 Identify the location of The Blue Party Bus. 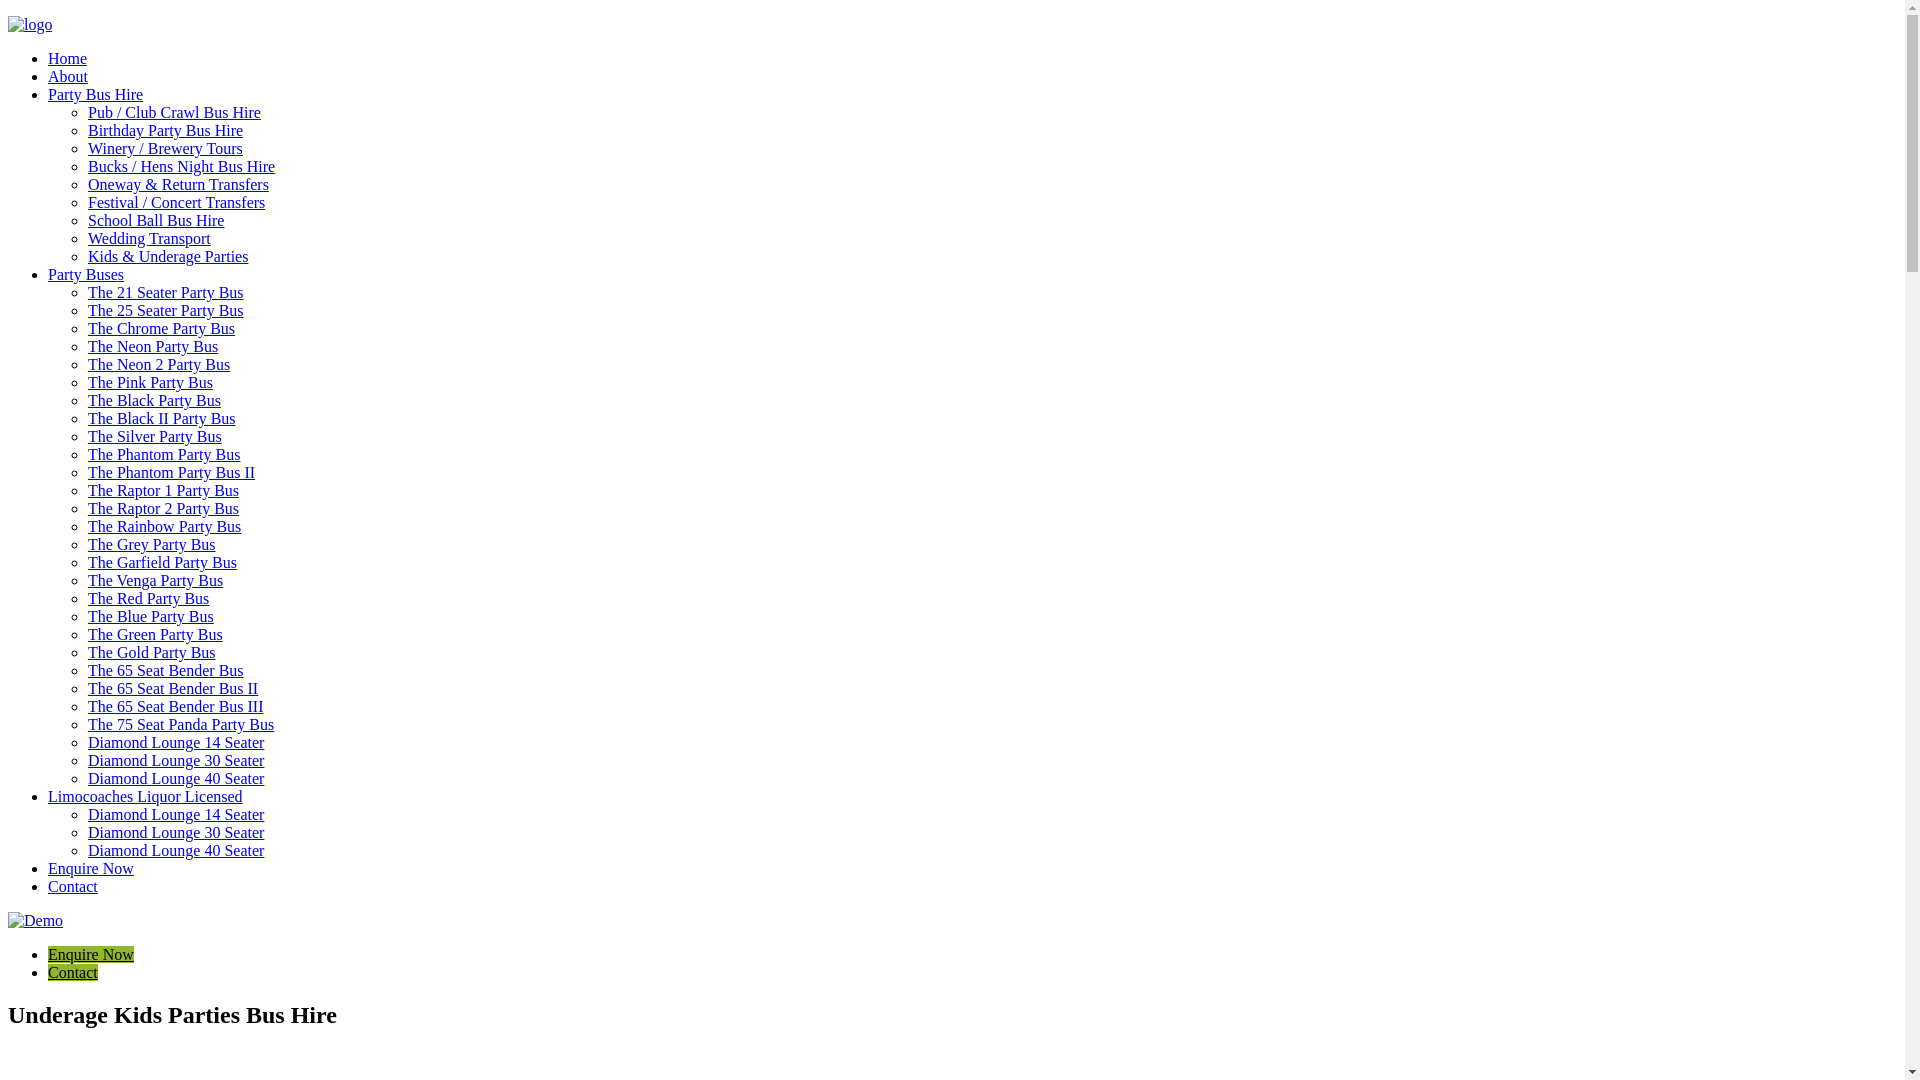
(151, 616).